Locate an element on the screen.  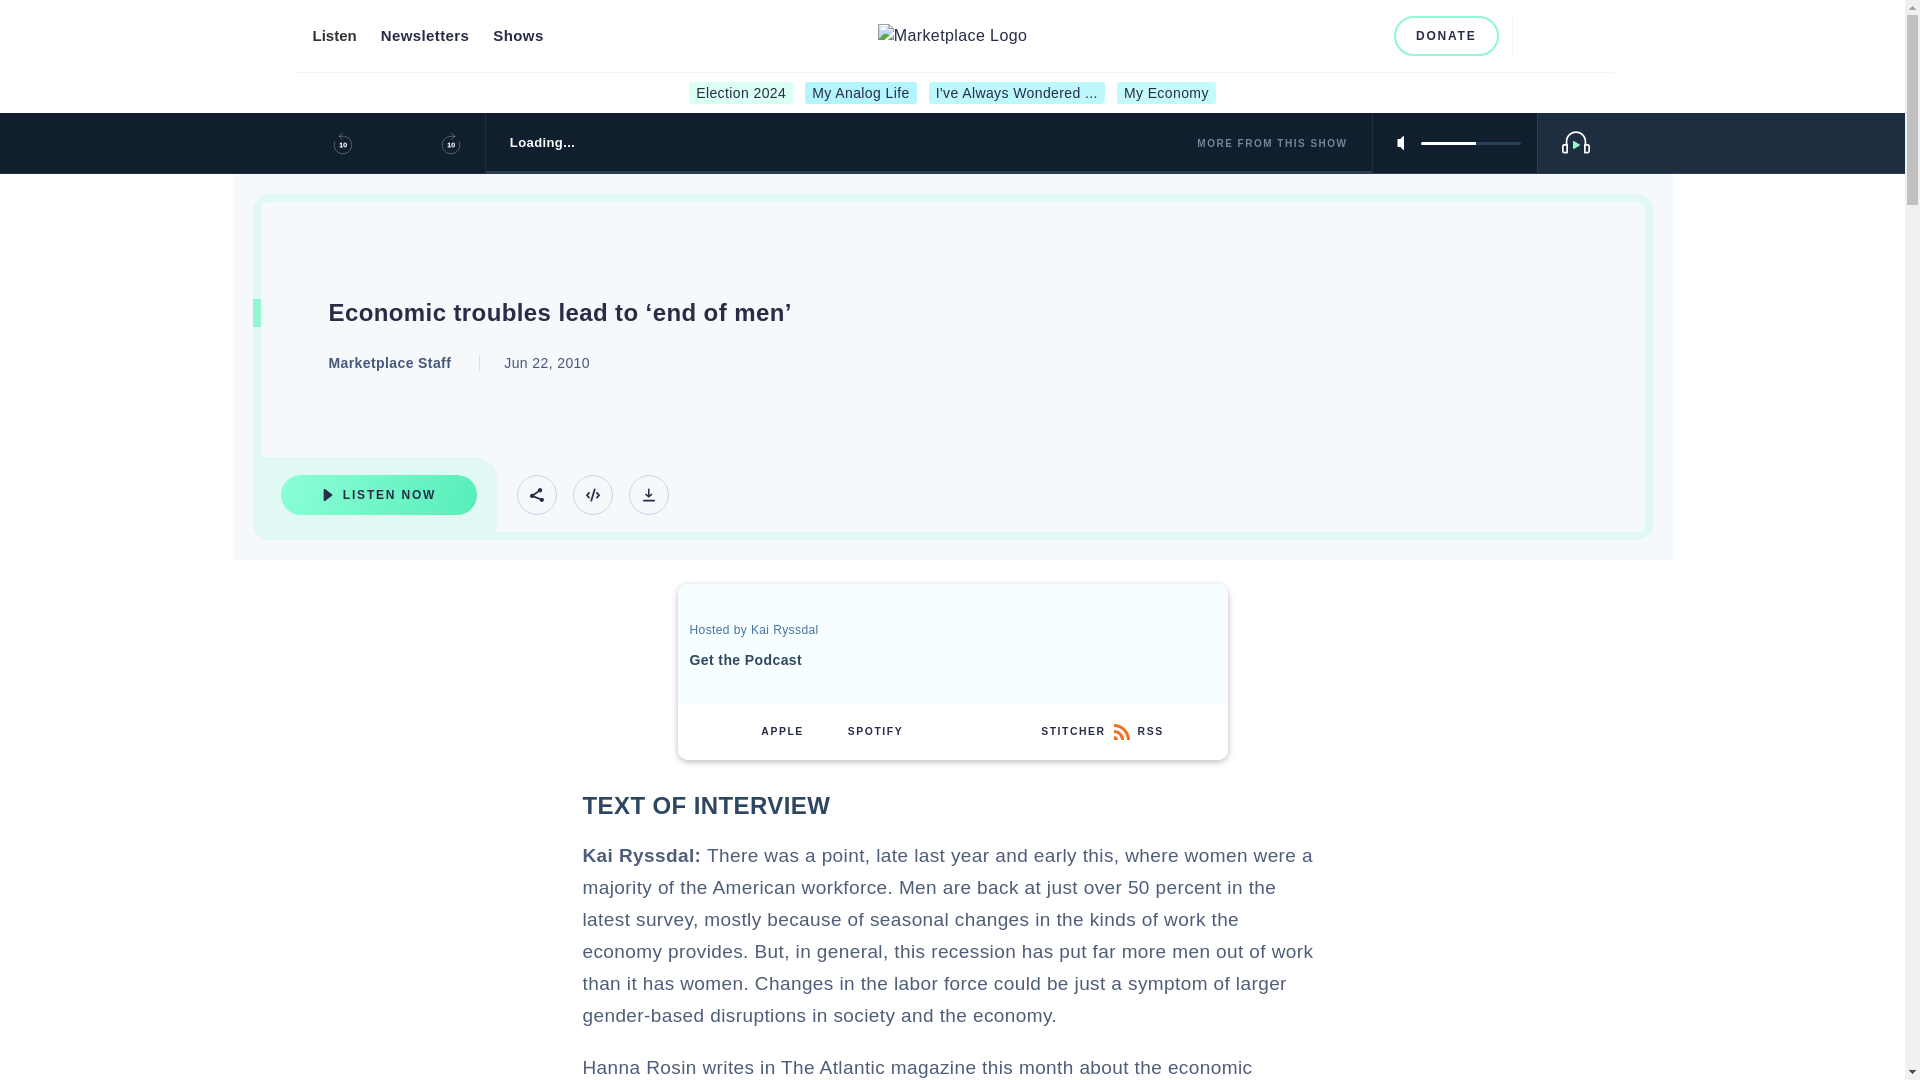
Listen is located at coordinates (333, 36).